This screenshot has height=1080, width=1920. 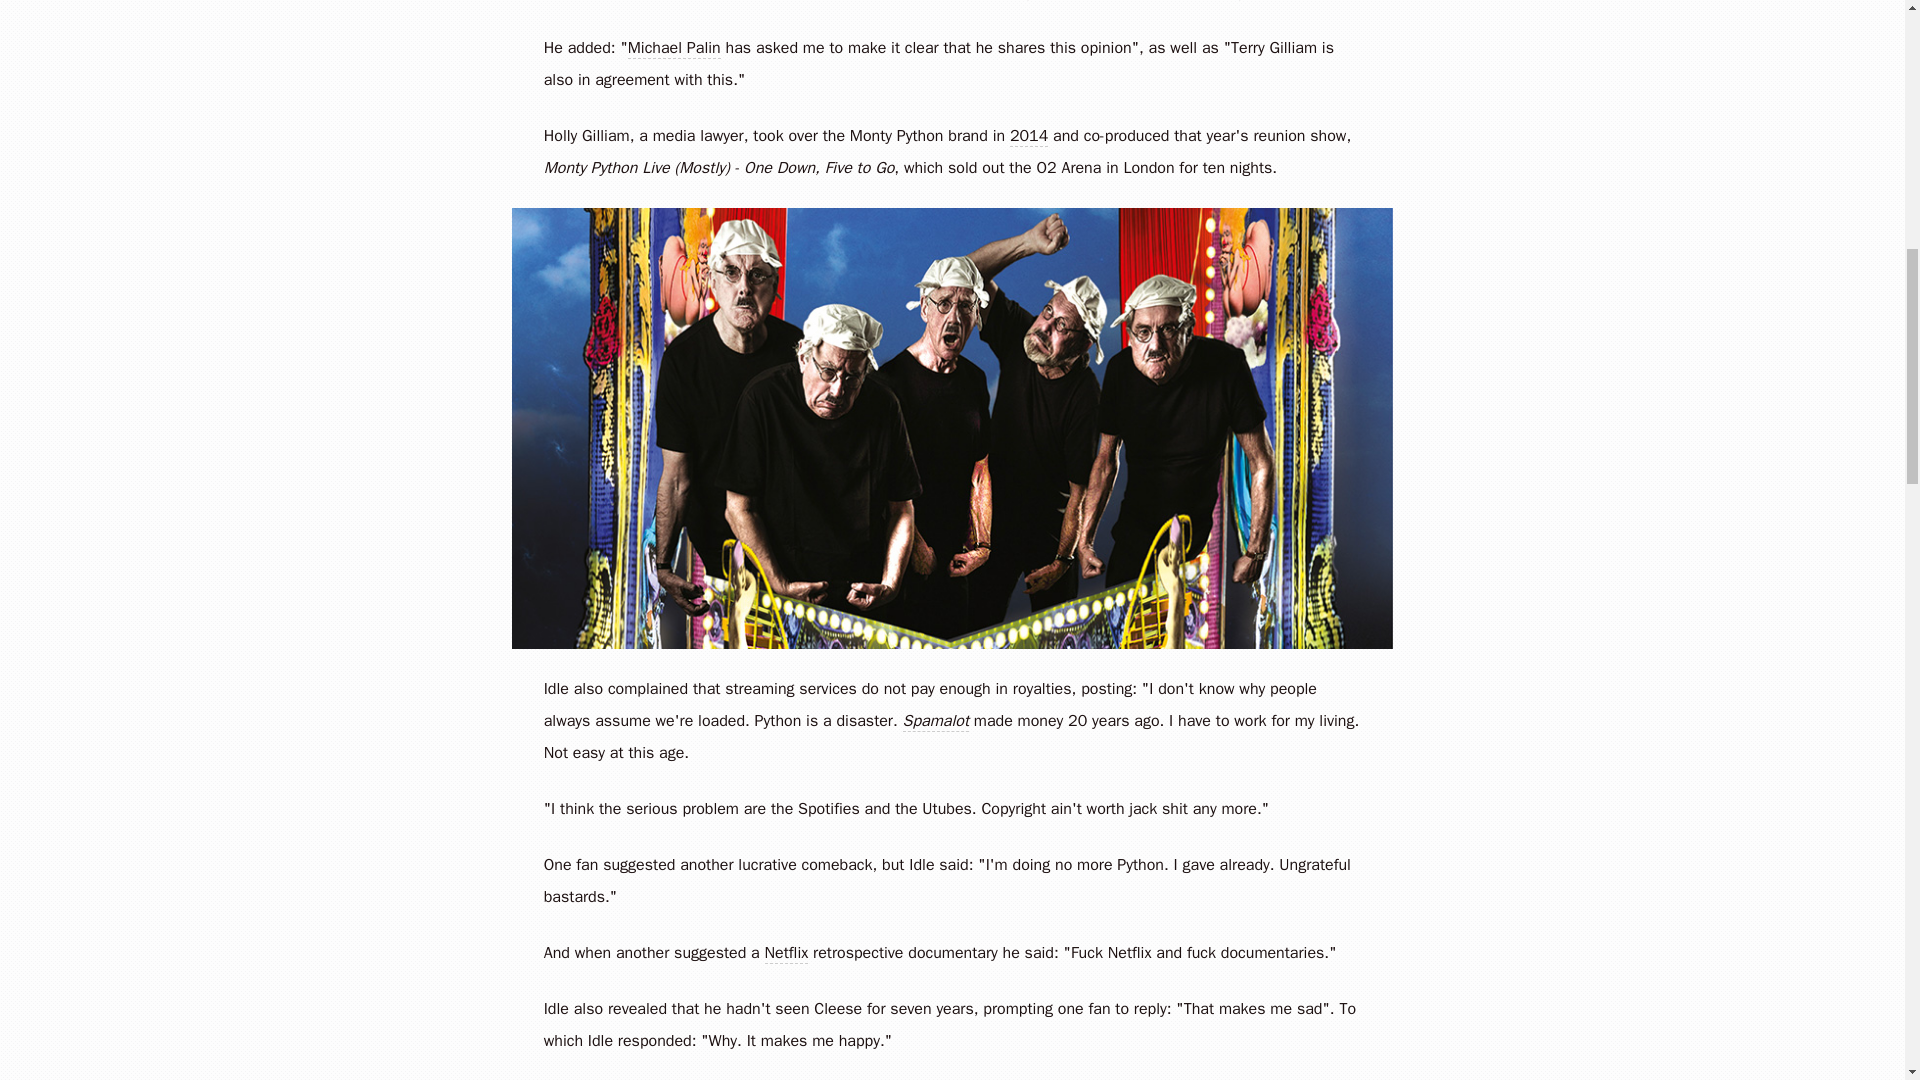 I want to click on More details about Netflix, so click(x=786, y=953).